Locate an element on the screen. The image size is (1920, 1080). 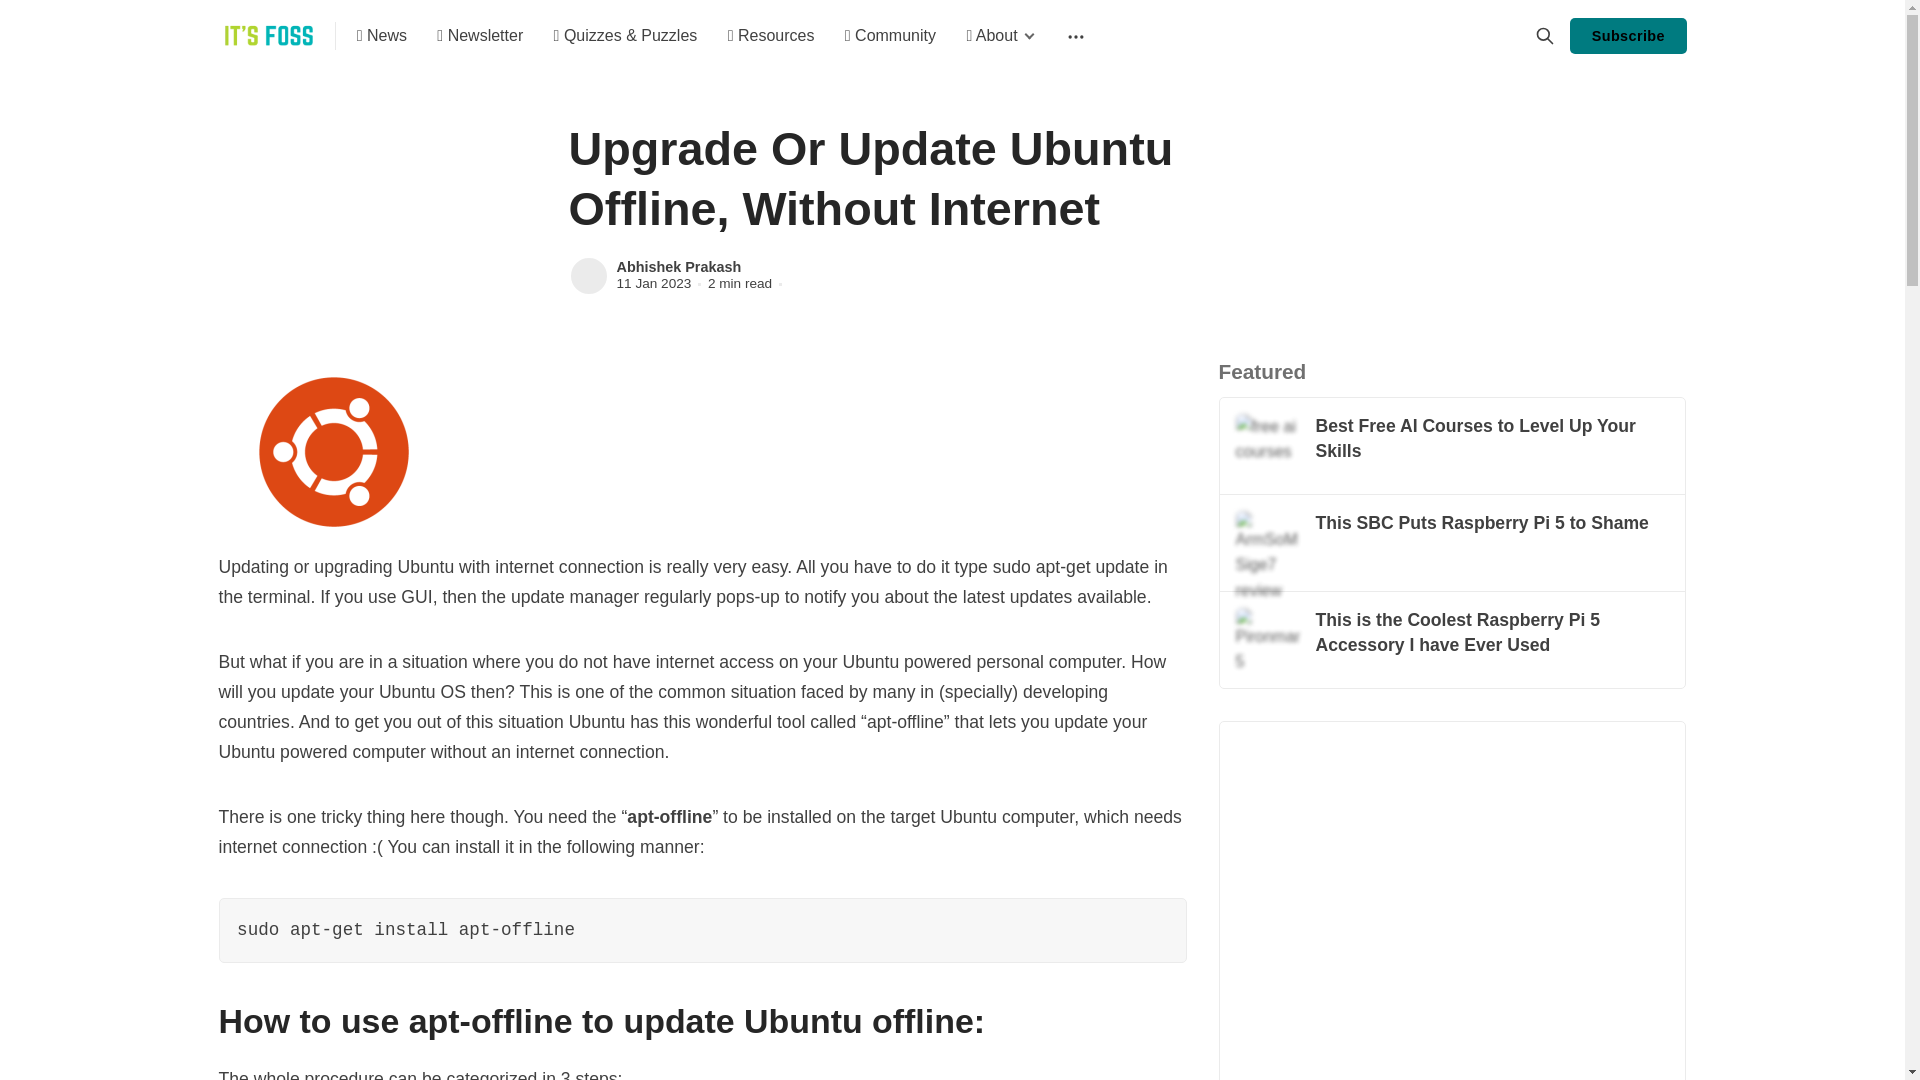
Subscribe is located at coordinates (1628, 36).